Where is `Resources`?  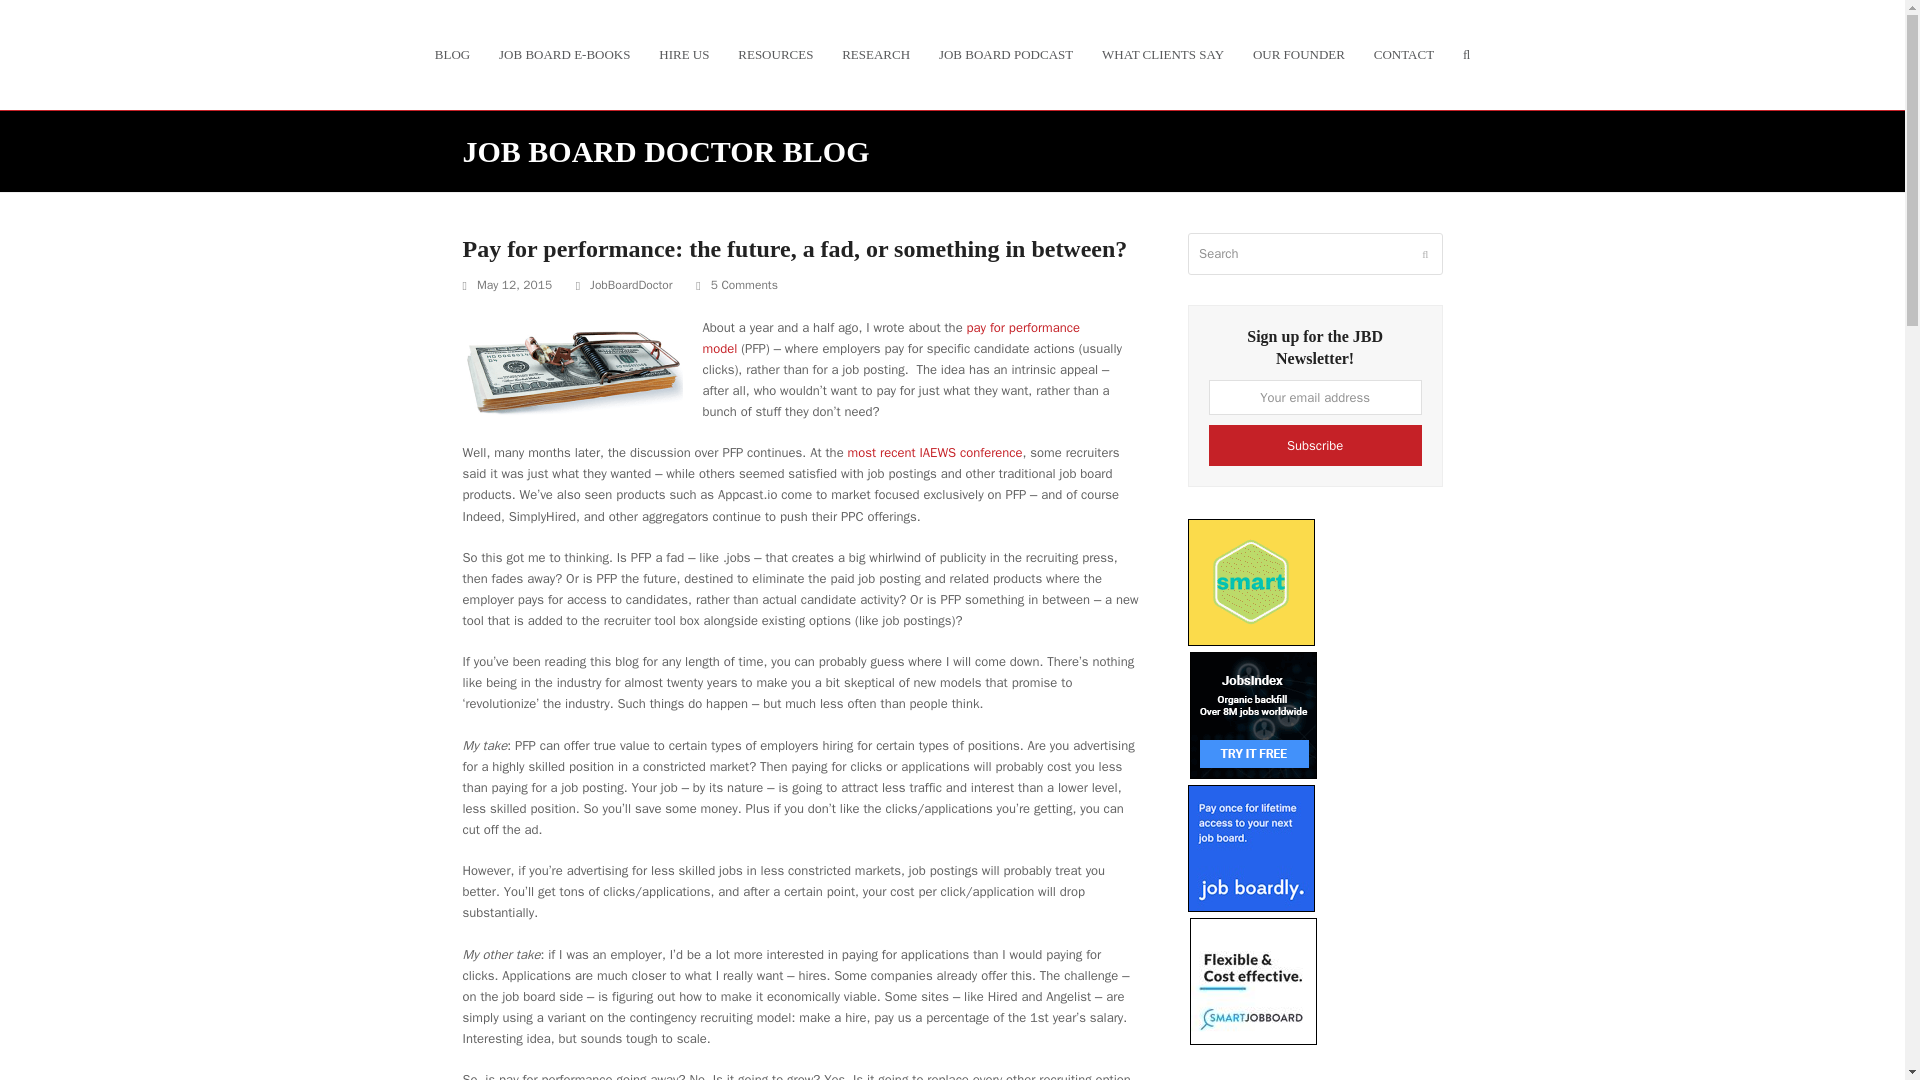 Resources is located at coordinates (775, 54).